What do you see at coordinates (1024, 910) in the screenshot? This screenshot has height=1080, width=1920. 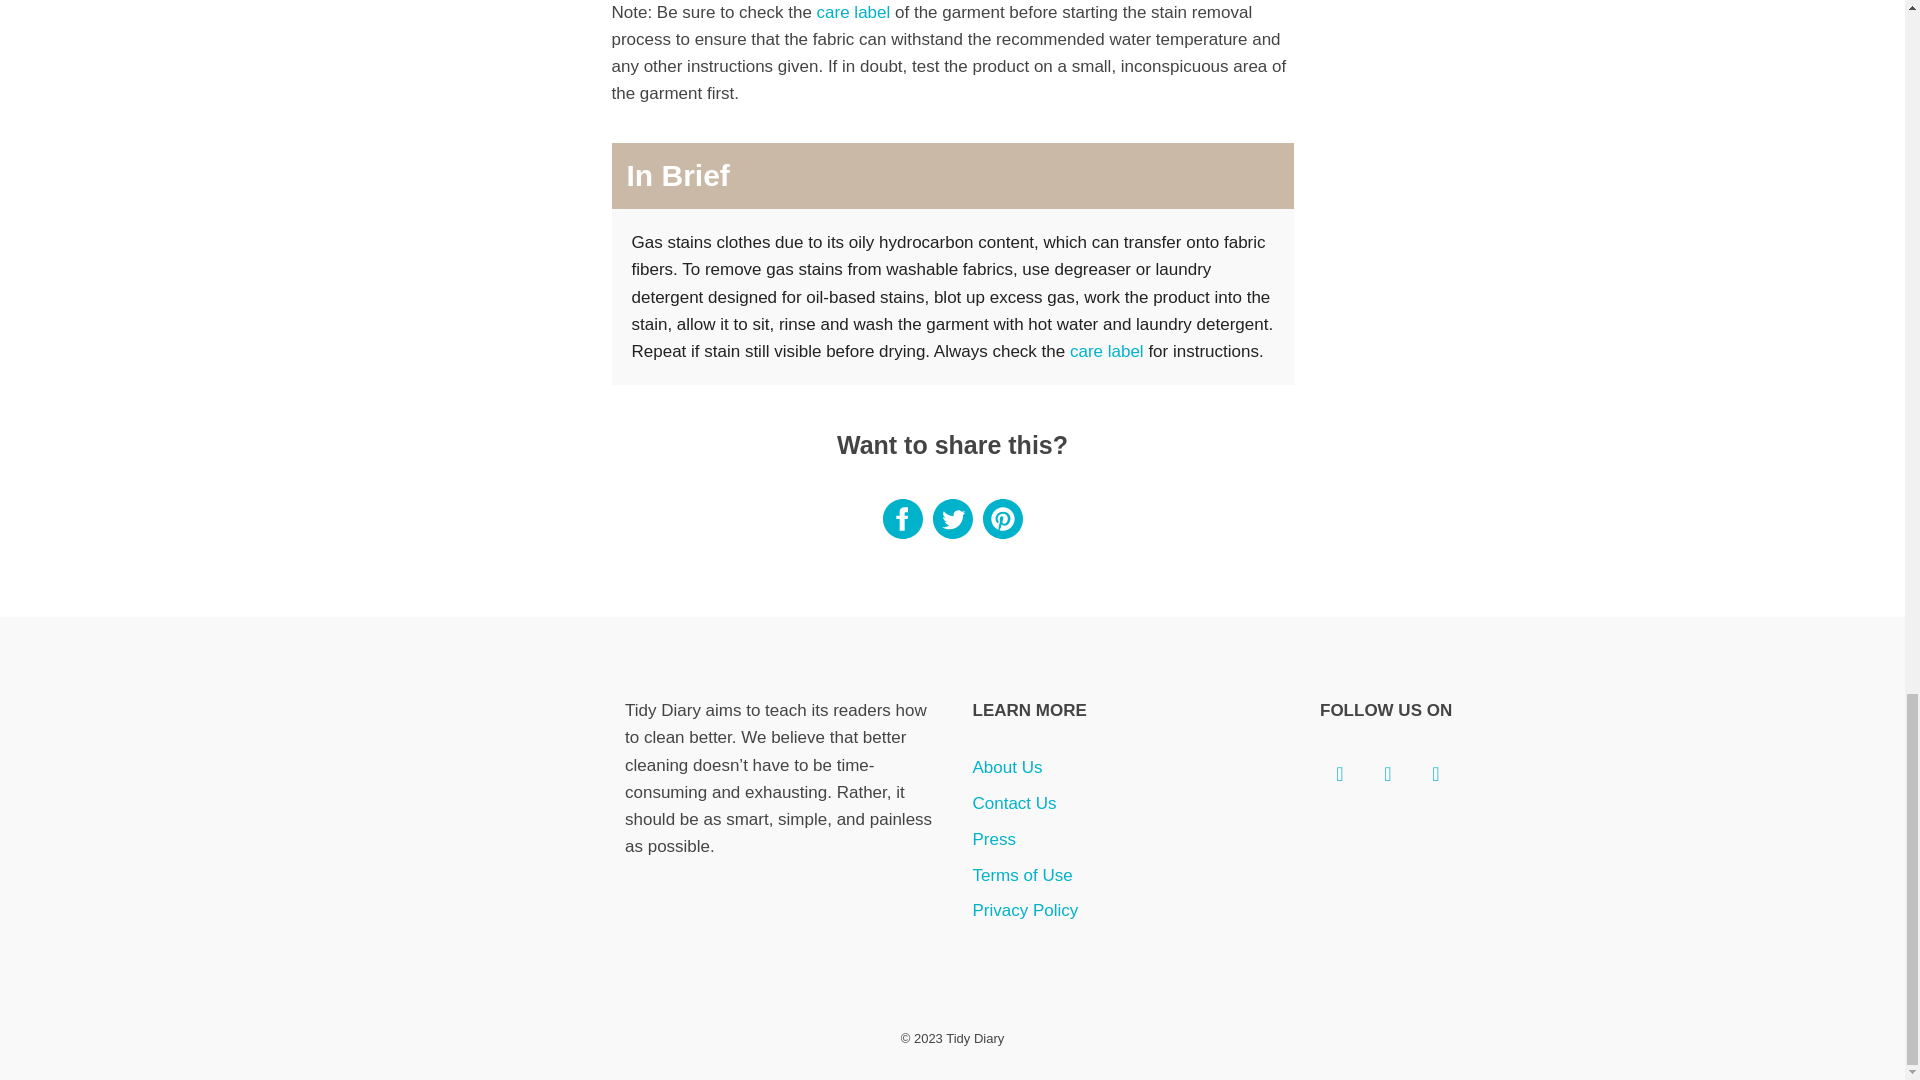 I see `Privacy Policy` at bounding box center [1024, 910].